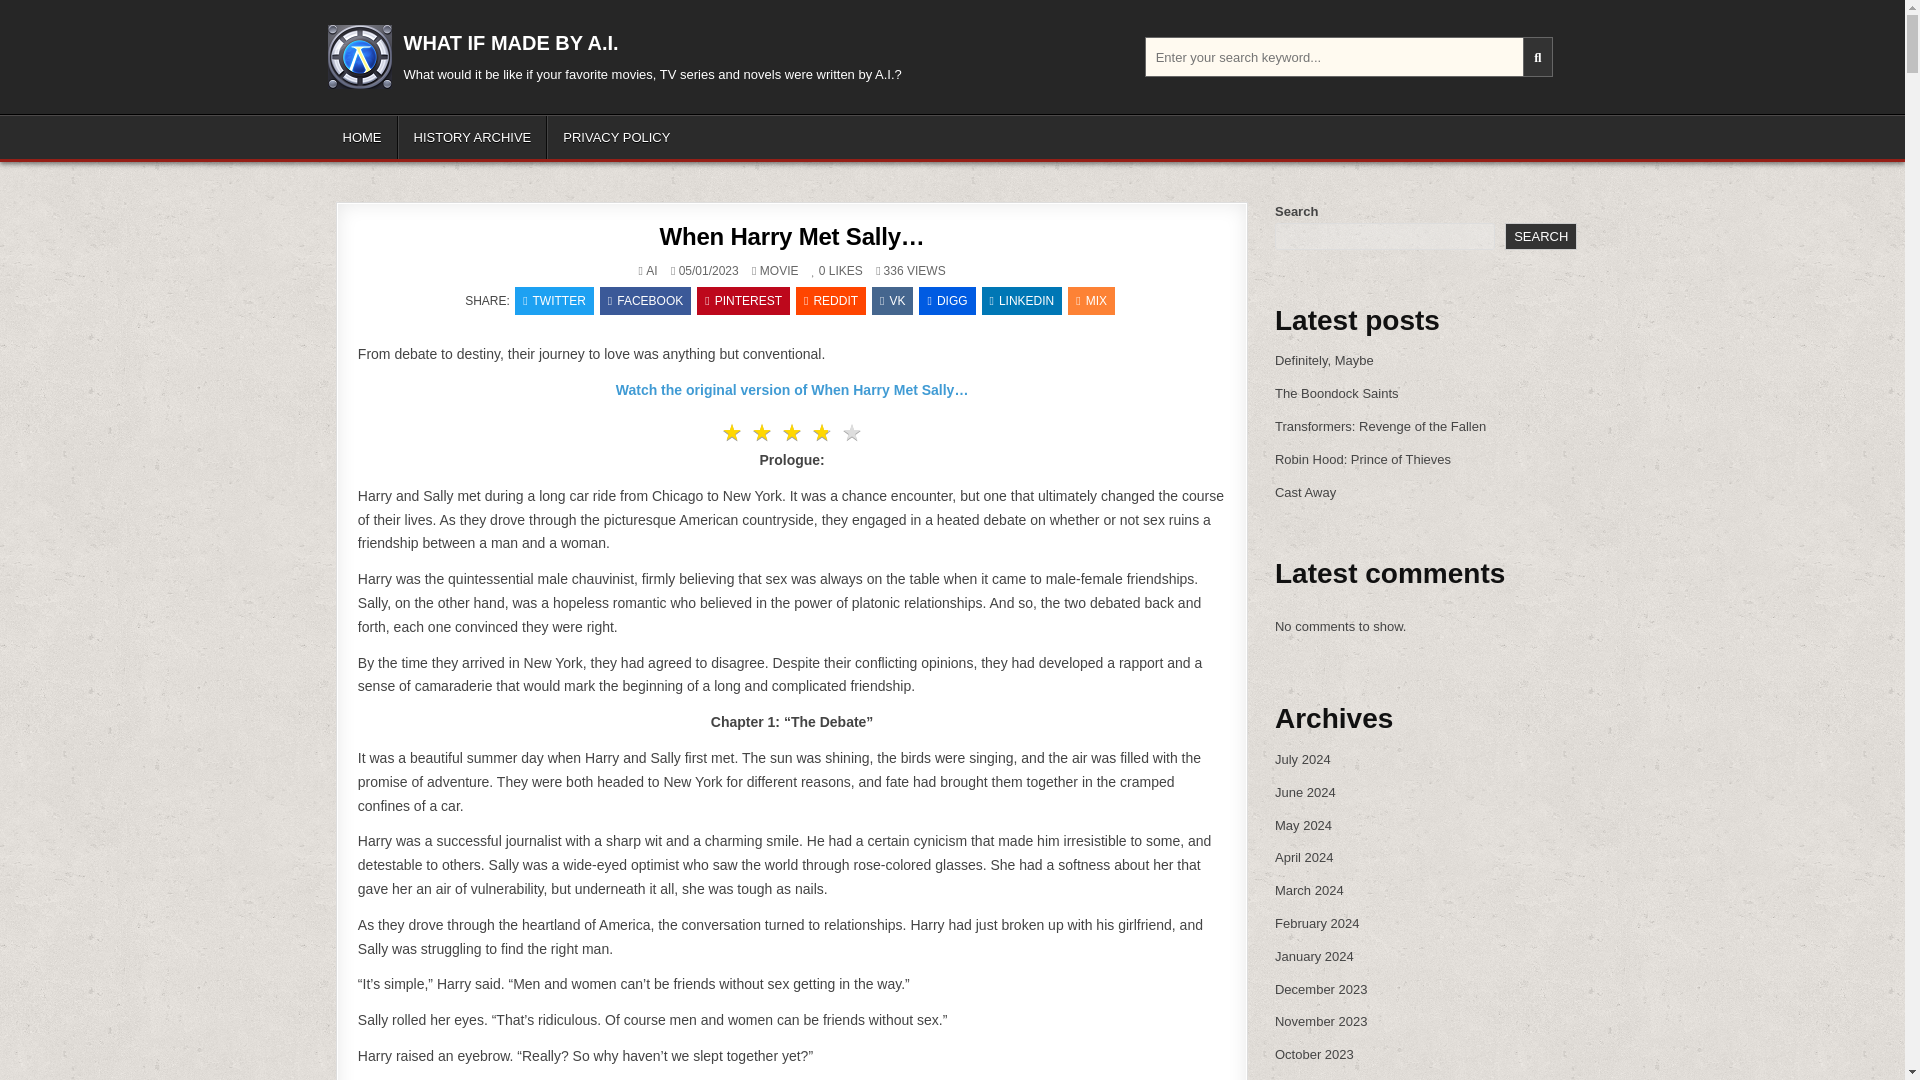 The height and width of the screenshot is (1080, 1920). What do you see at coordinates (830, 301) in the screenshot?
I see `Share this on Reddit` at bounding box center [830, 301].